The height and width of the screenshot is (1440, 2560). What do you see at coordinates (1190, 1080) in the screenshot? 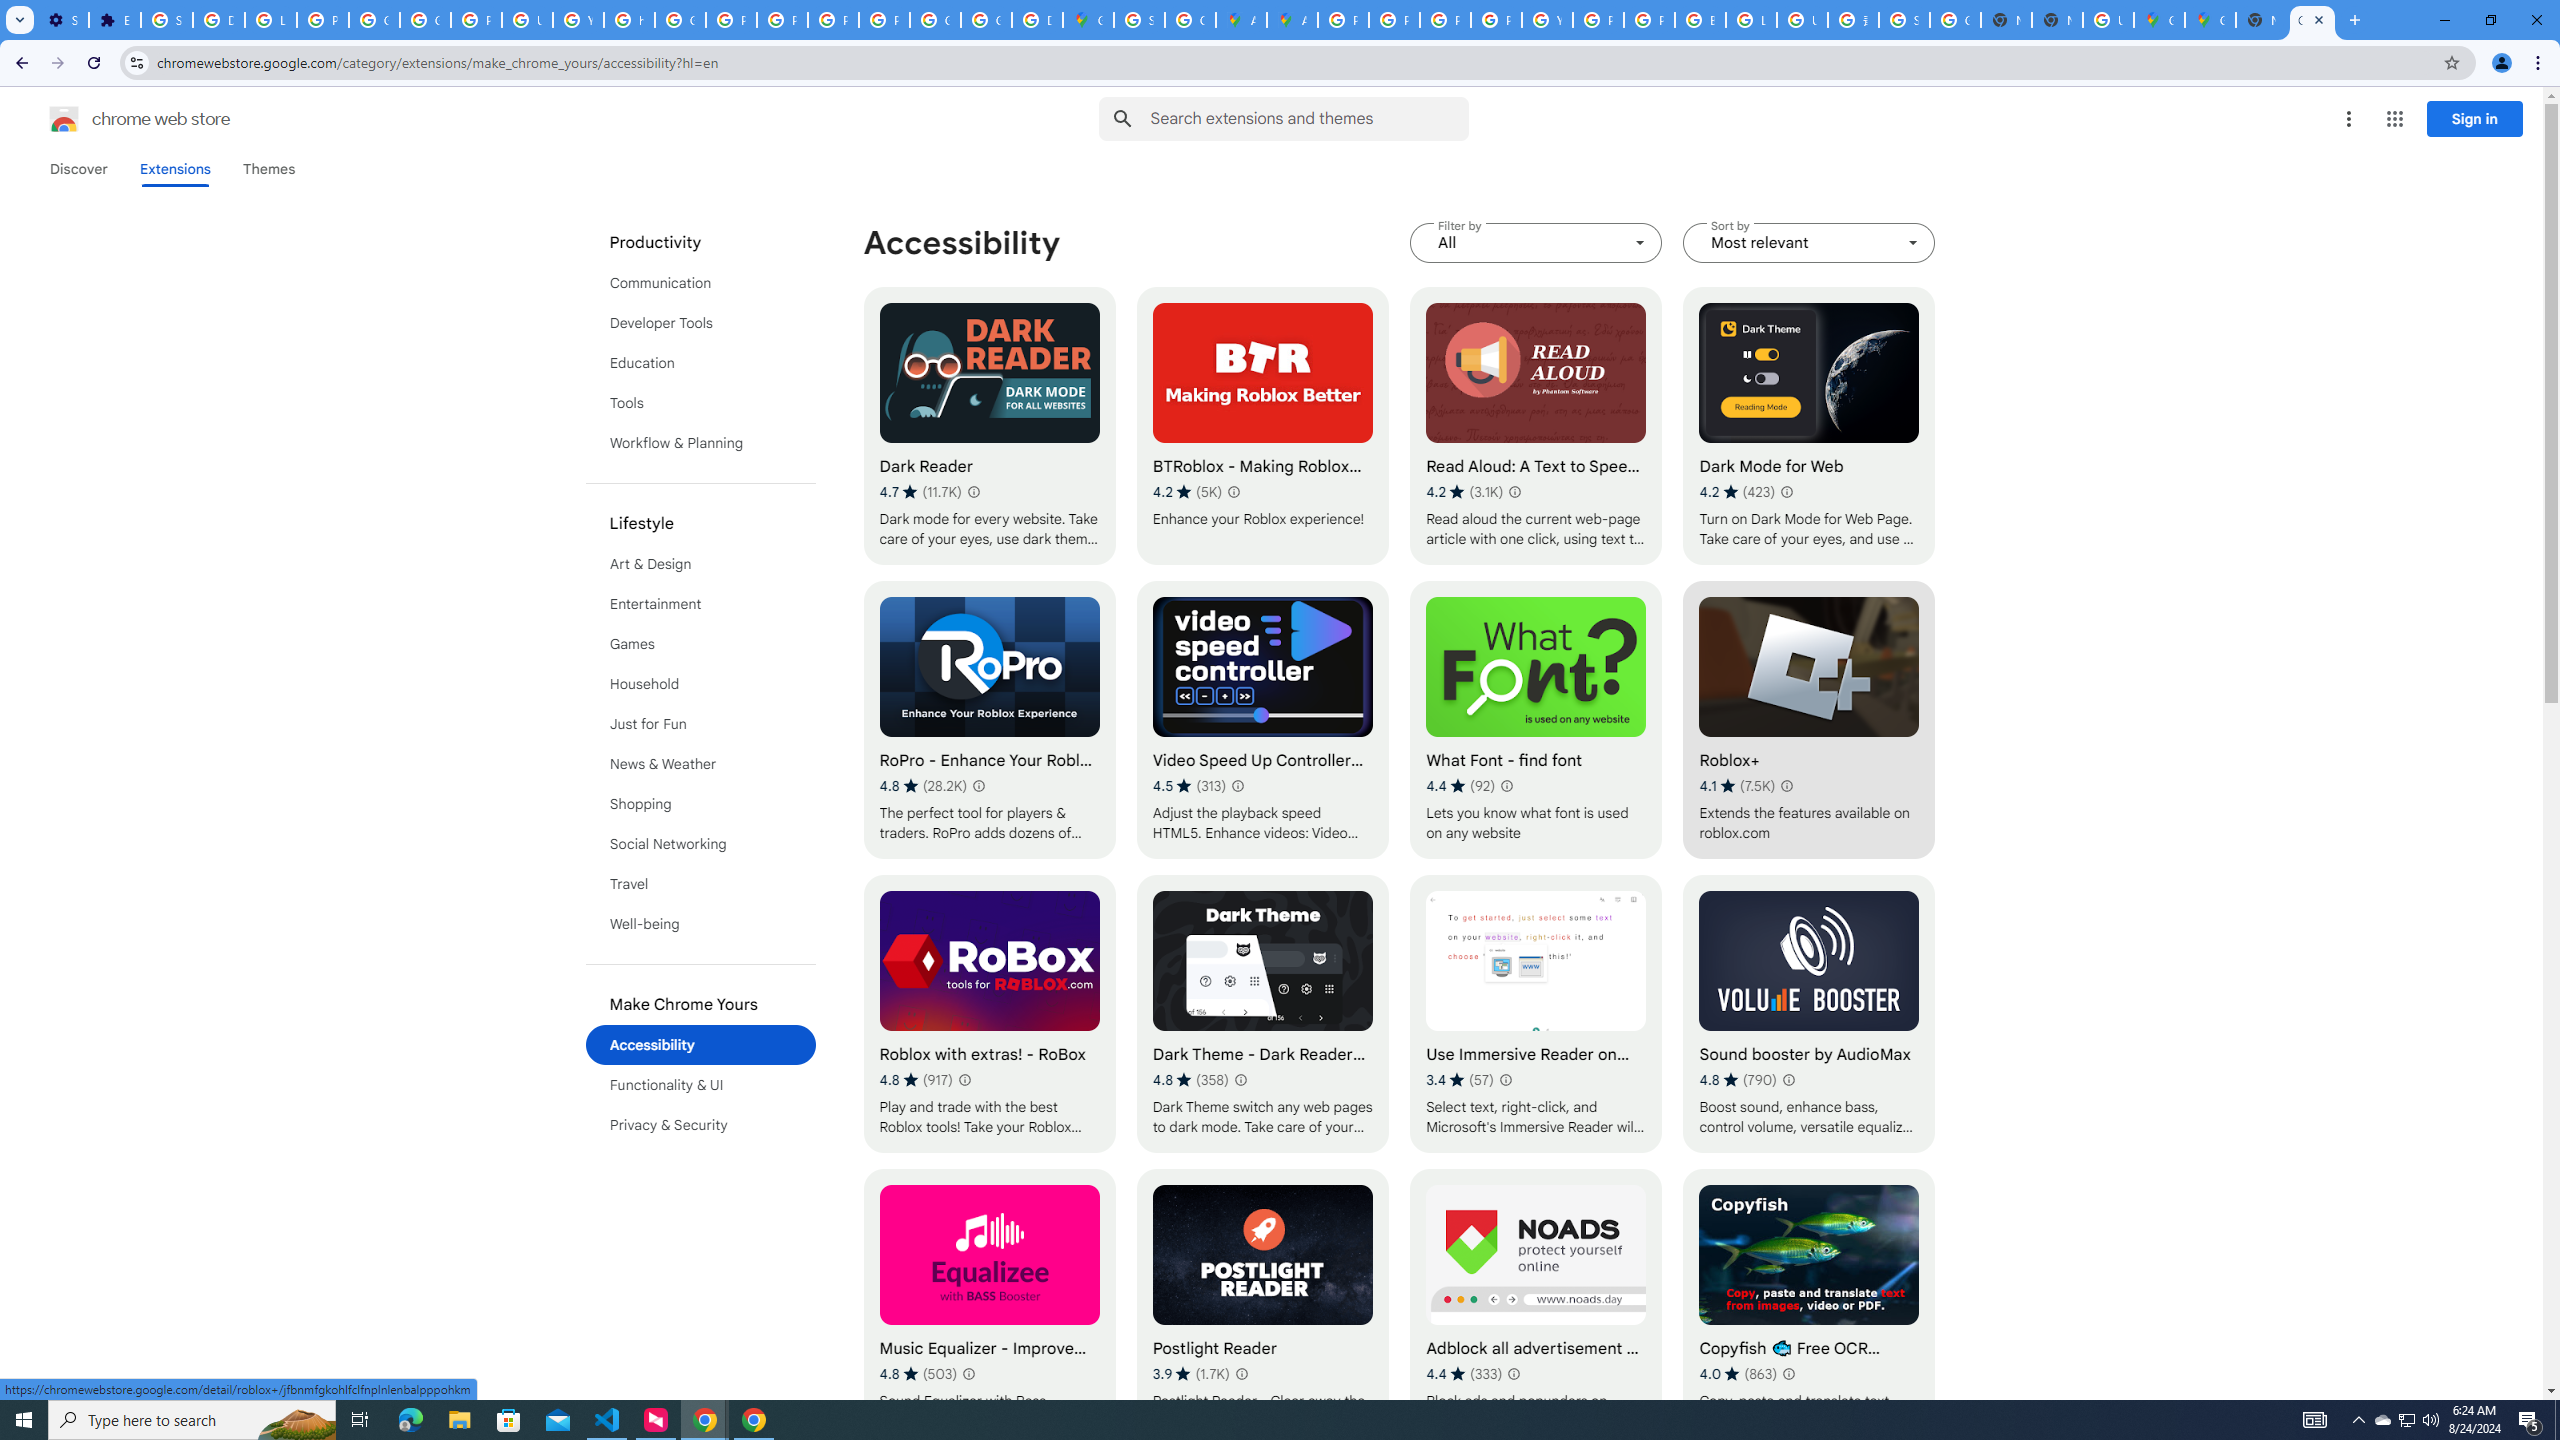
I see `Average rating 4.8 out of 5 stars. 358 ratings.` at bounding box center [1190, 1080].